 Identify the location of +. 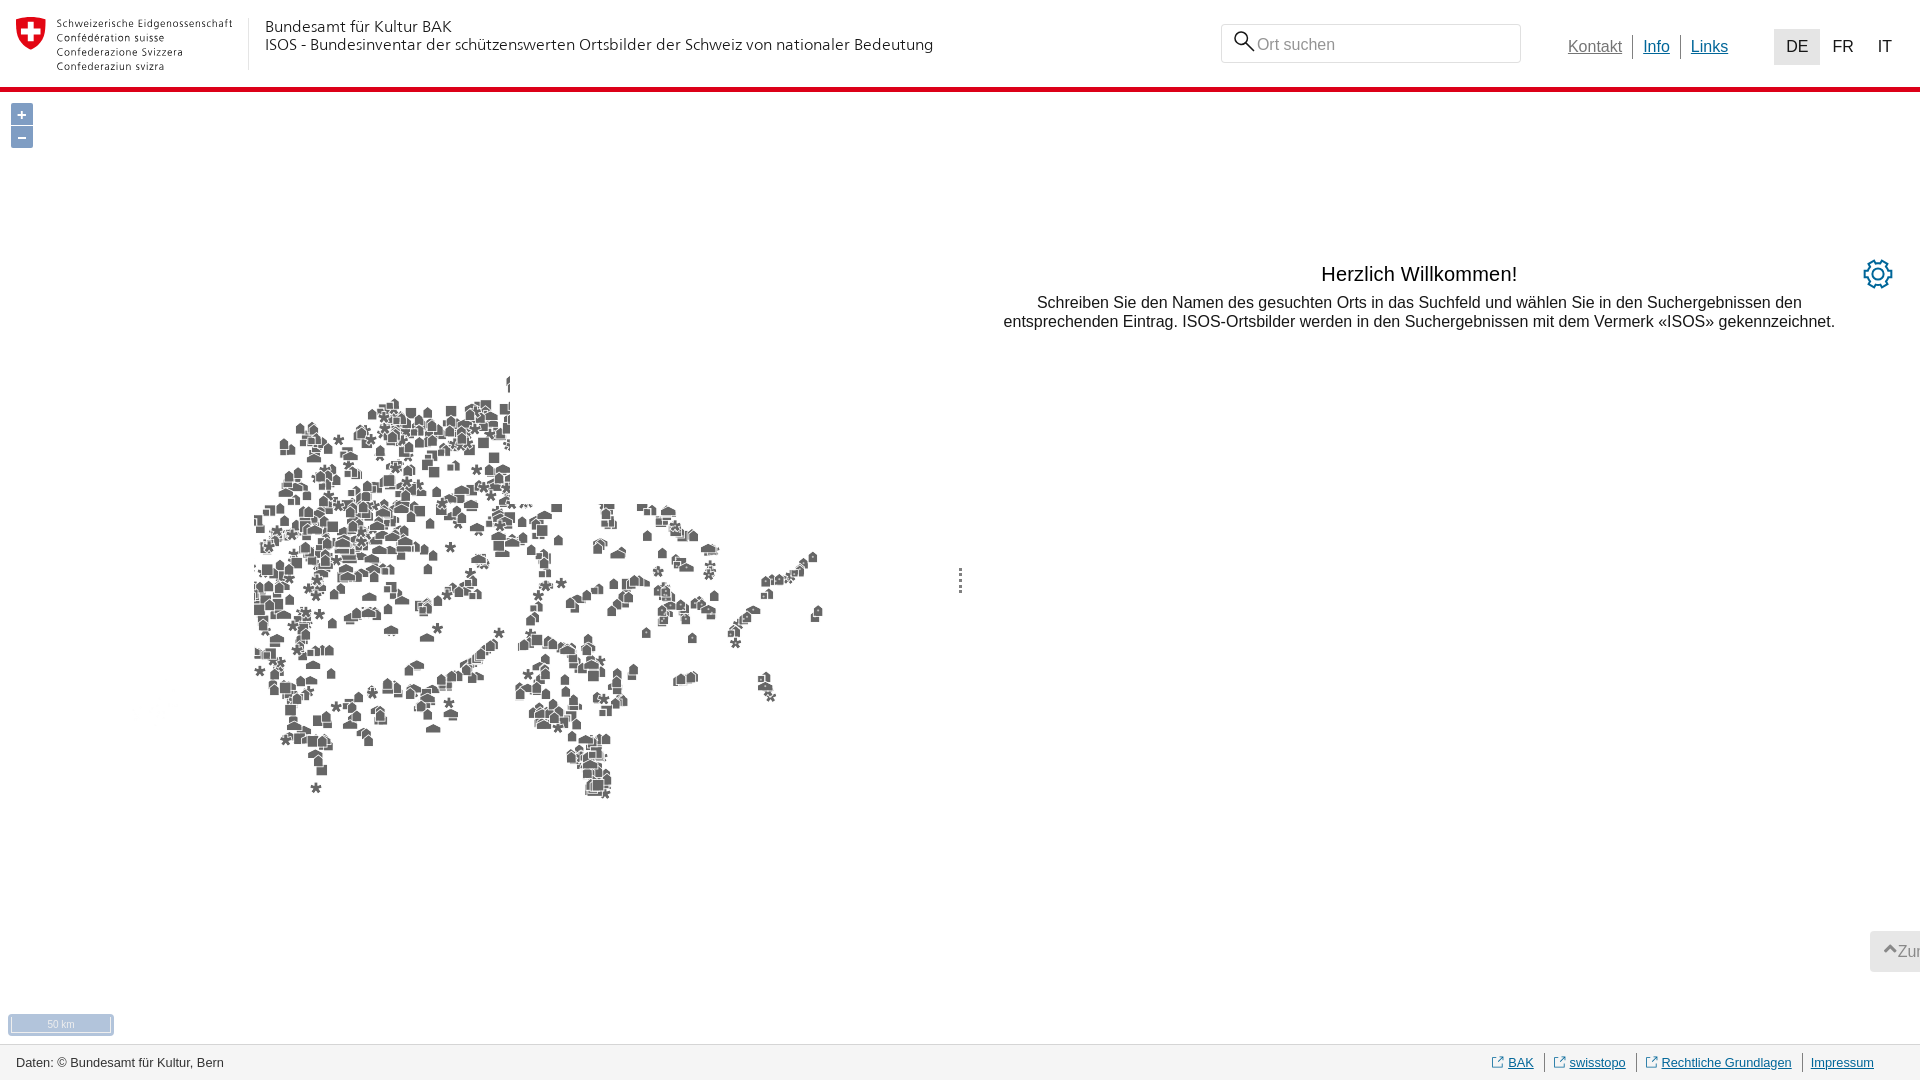
(22, 114).